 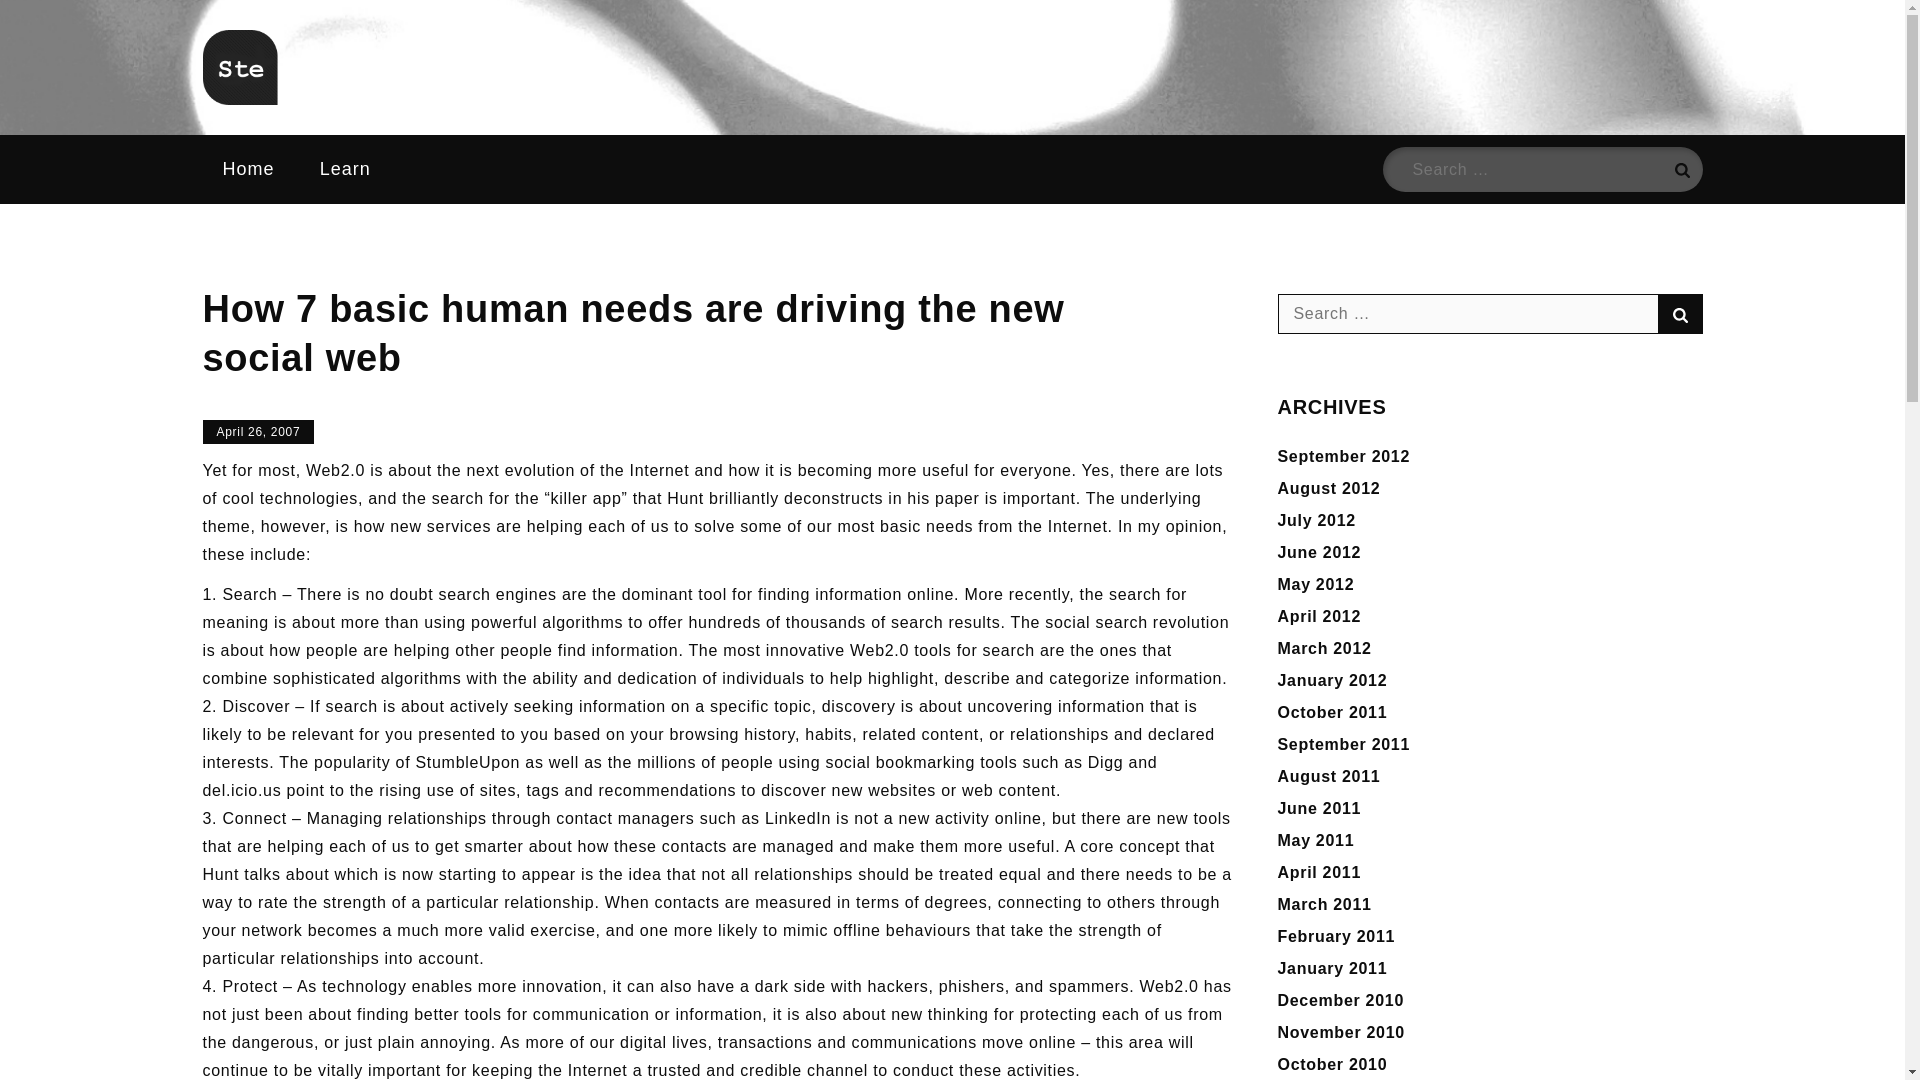 What do you see at coordinates (1320, 616) in the screenshot?
I see `April 2012` at bounding box center [1320, 616].